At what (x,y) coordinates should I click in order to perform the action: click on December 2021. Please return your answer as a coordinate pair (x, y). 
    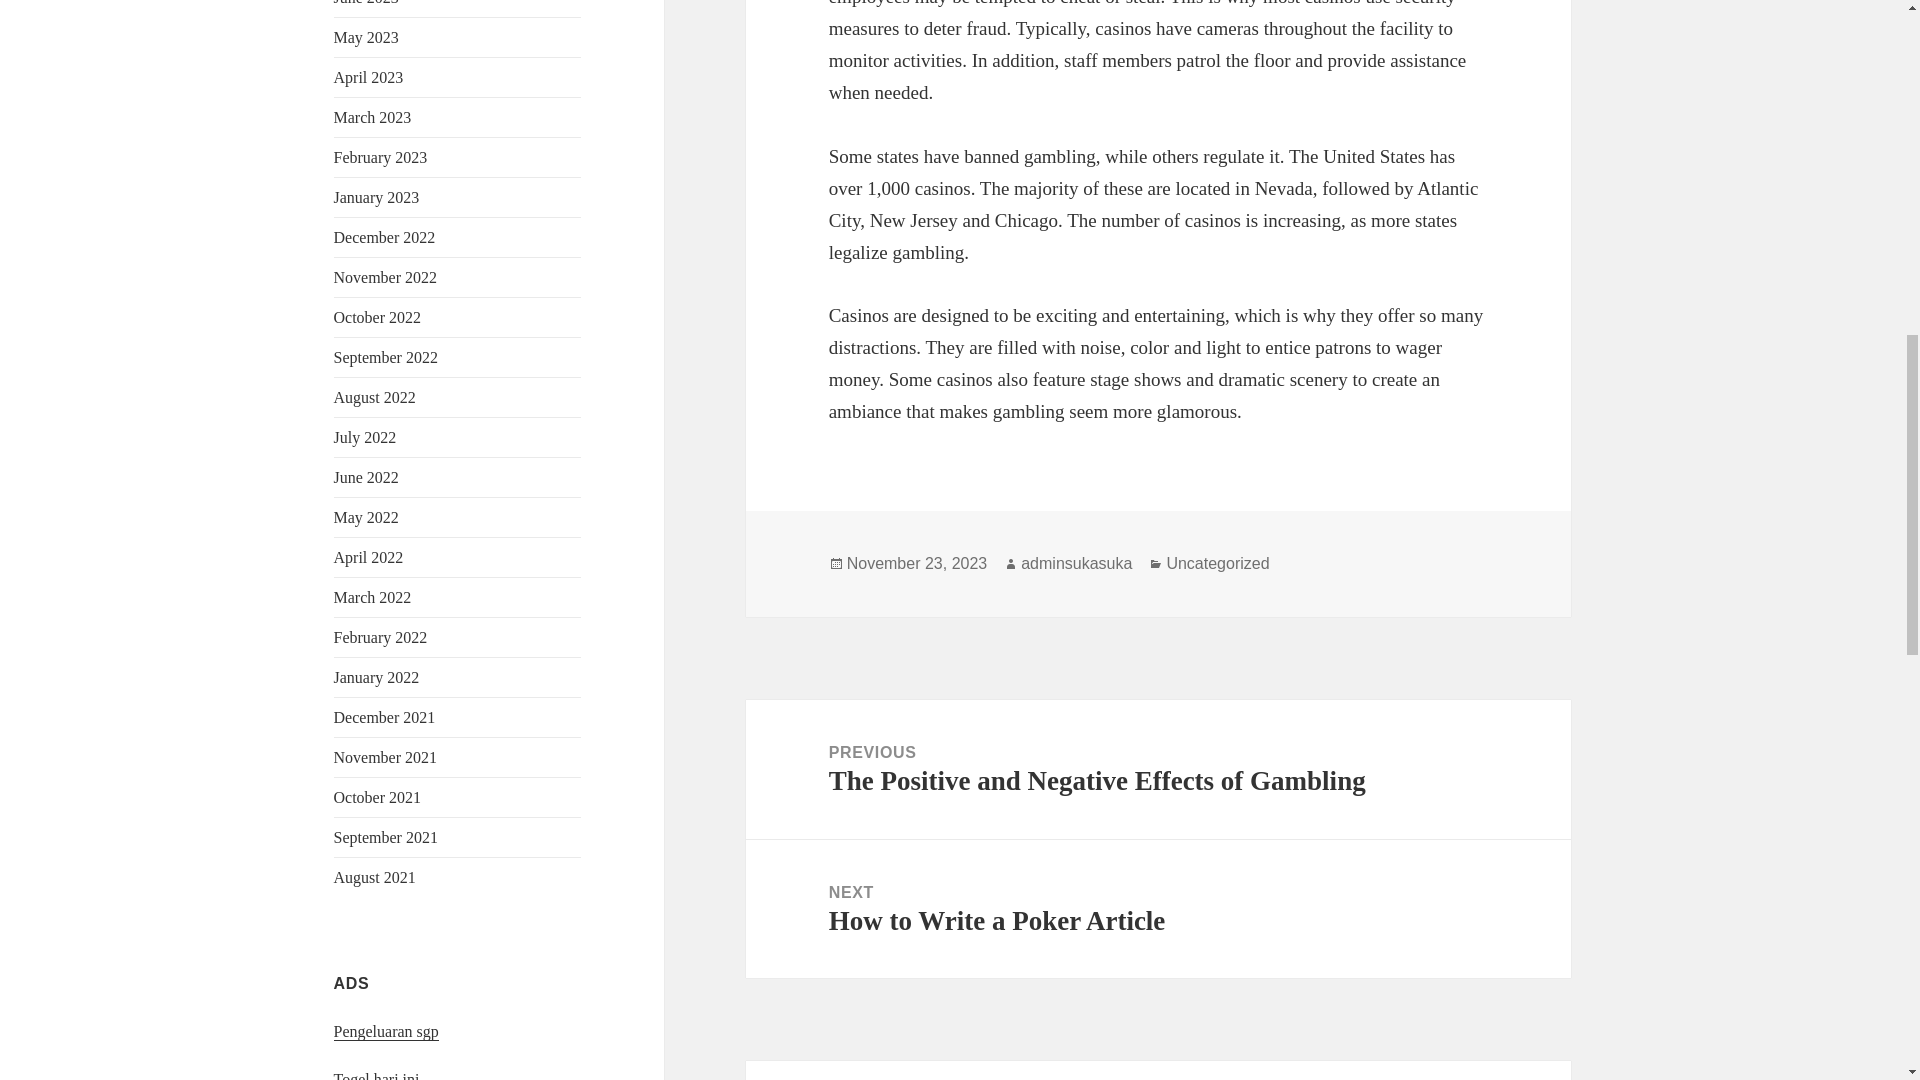
    Looking at the image, I should click on (384, 716).